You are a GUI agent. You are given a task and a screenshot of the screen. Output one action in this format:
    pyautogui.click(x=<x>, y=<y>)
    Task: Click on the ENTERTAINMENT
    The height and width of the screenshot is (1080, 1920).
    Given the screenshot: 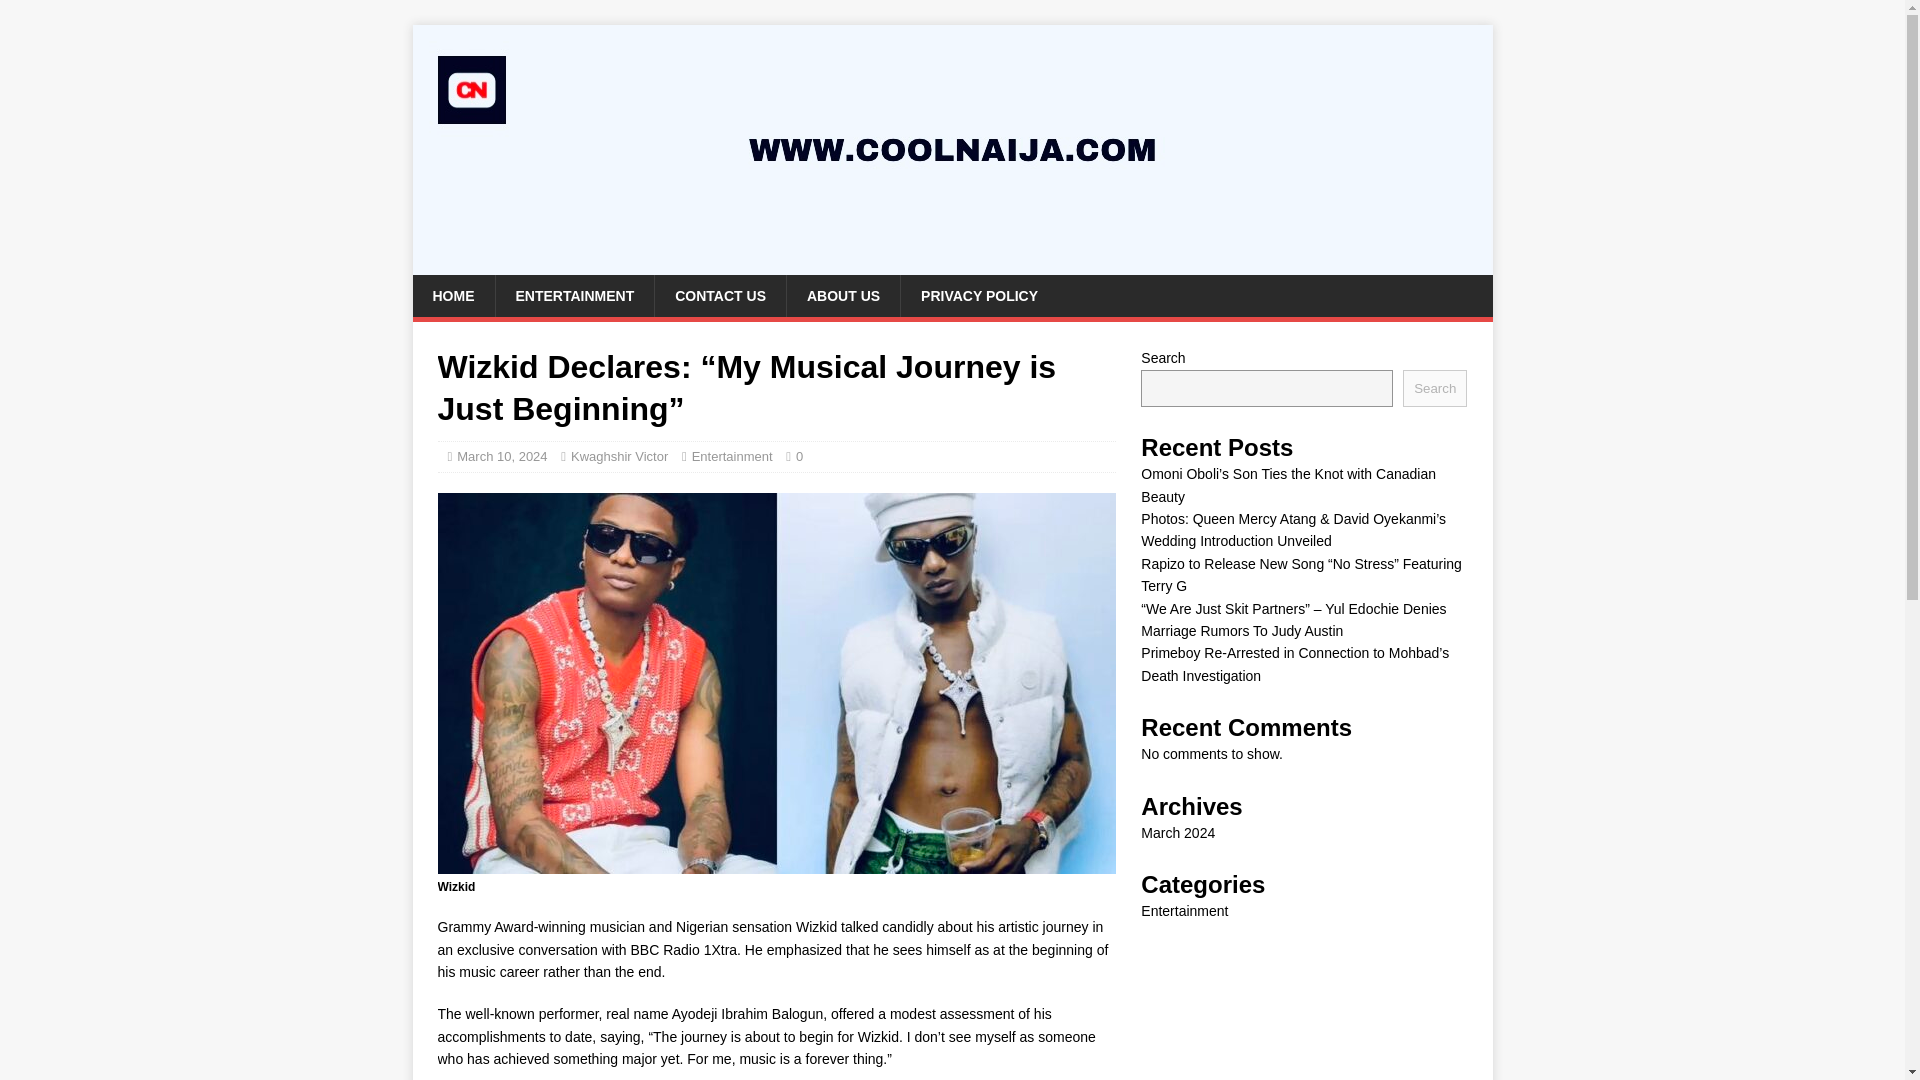 What is the action you would take?
    pyautogui.click(x=574, y=296)
    